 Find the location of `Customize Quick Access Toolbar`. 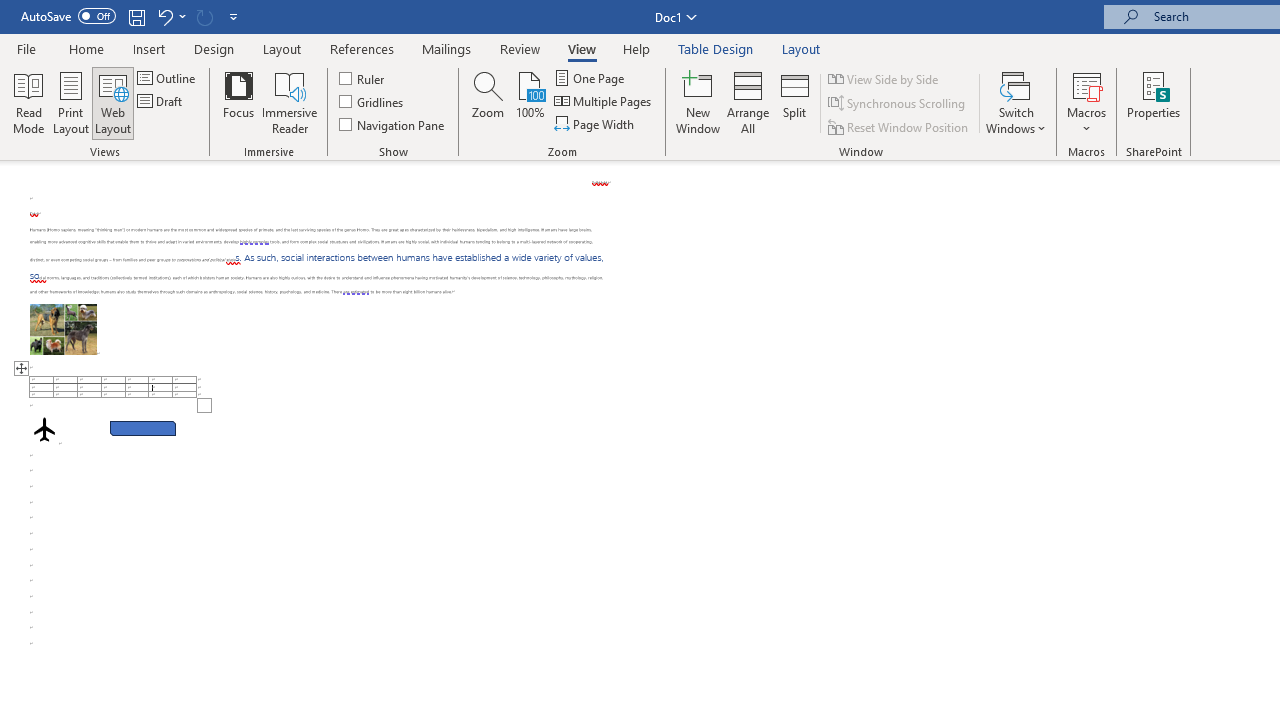

Customize Quick Access Toolbar is located at coordinates (234, 16).